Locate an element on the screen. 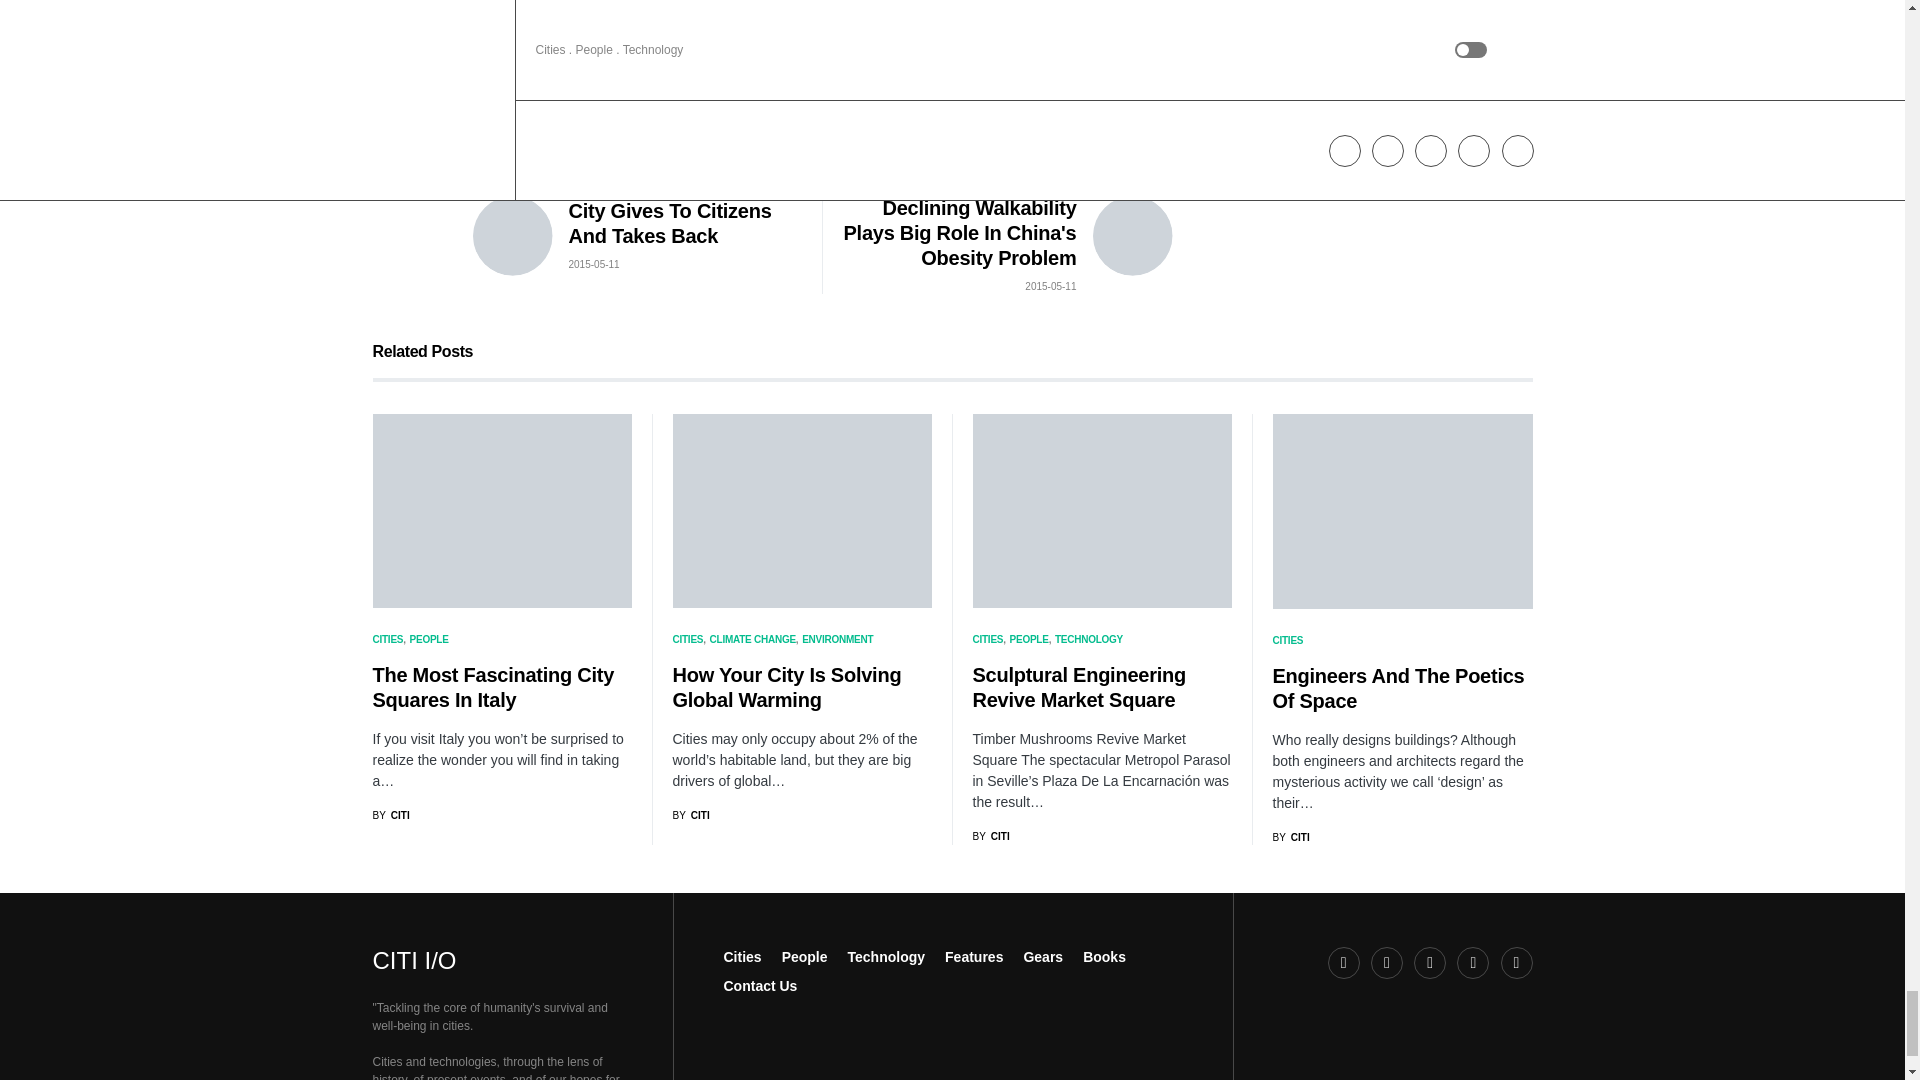 Image resolution: width=1920 pixels, height=1080 pixels. View all posts by citi is located at coordinates (990, 836).